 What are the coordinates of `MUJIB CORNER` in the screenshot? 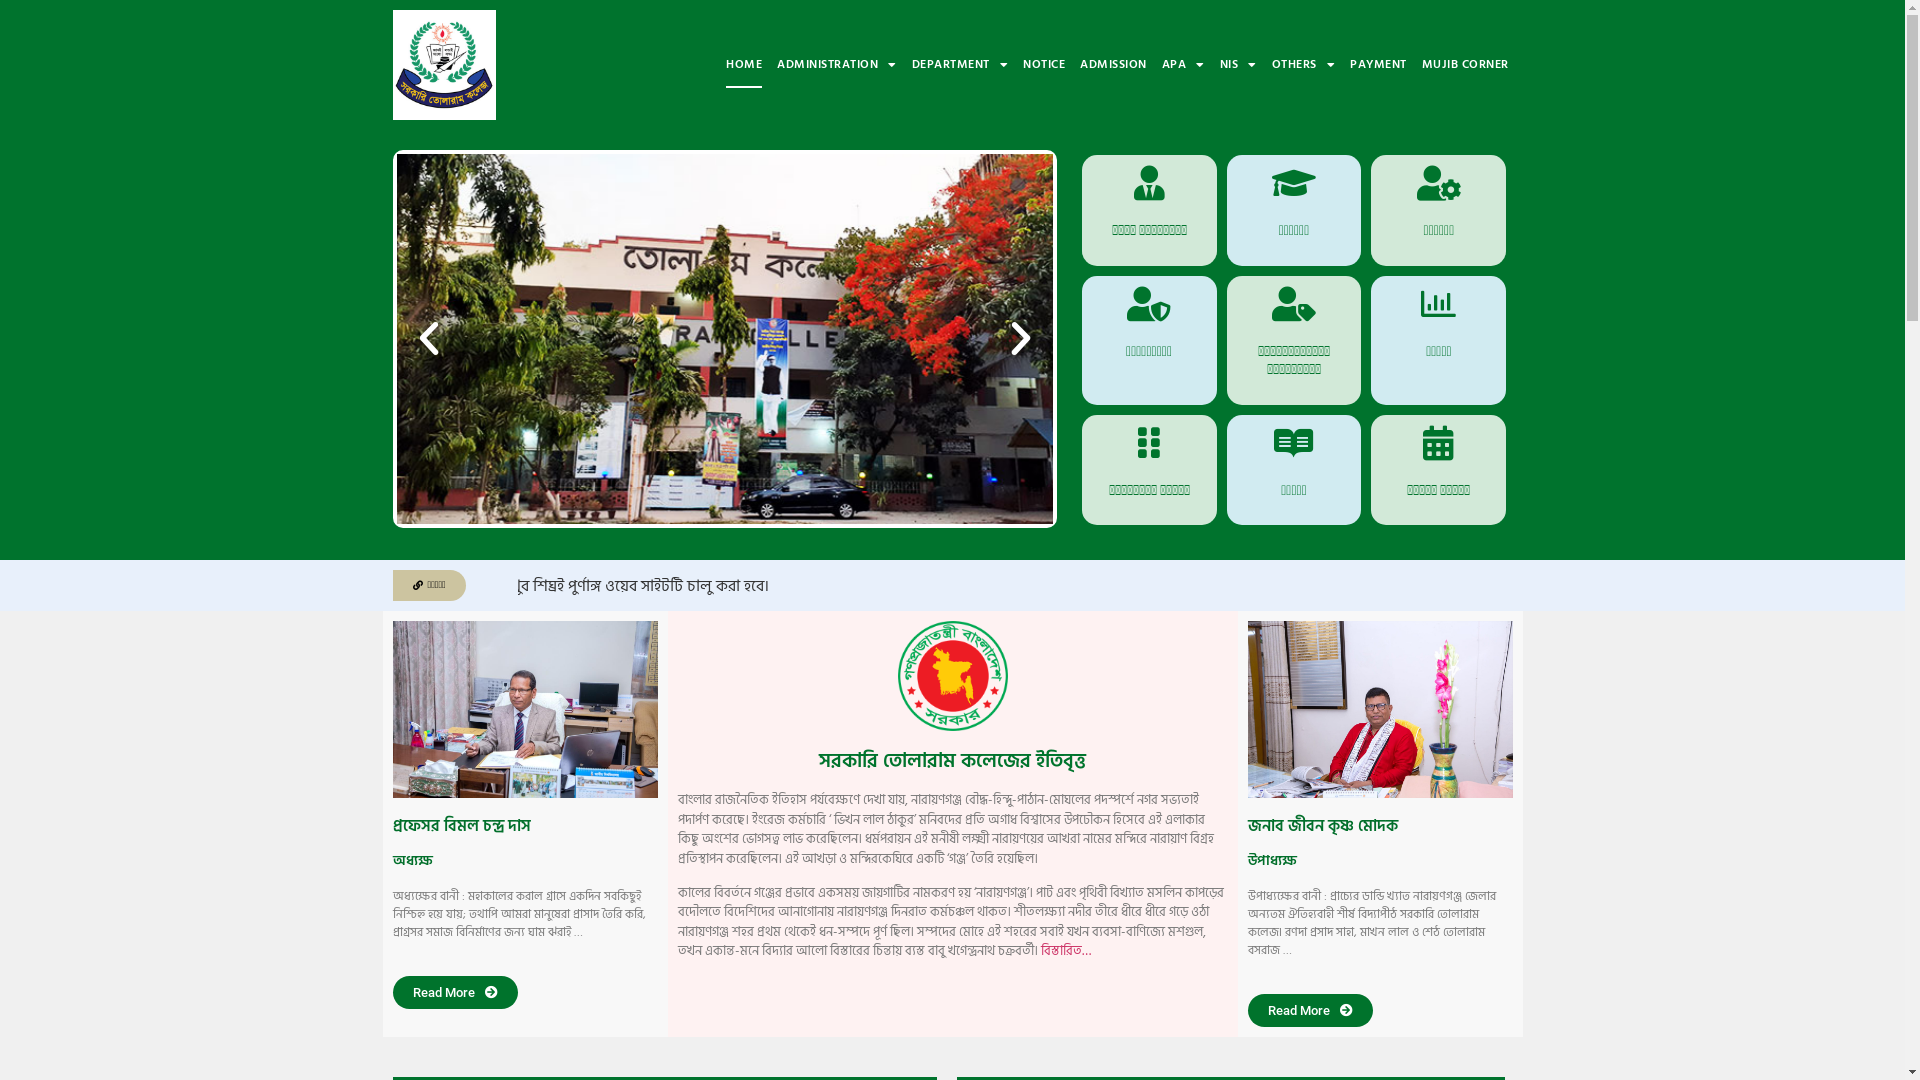 It's located at (1466, 65).